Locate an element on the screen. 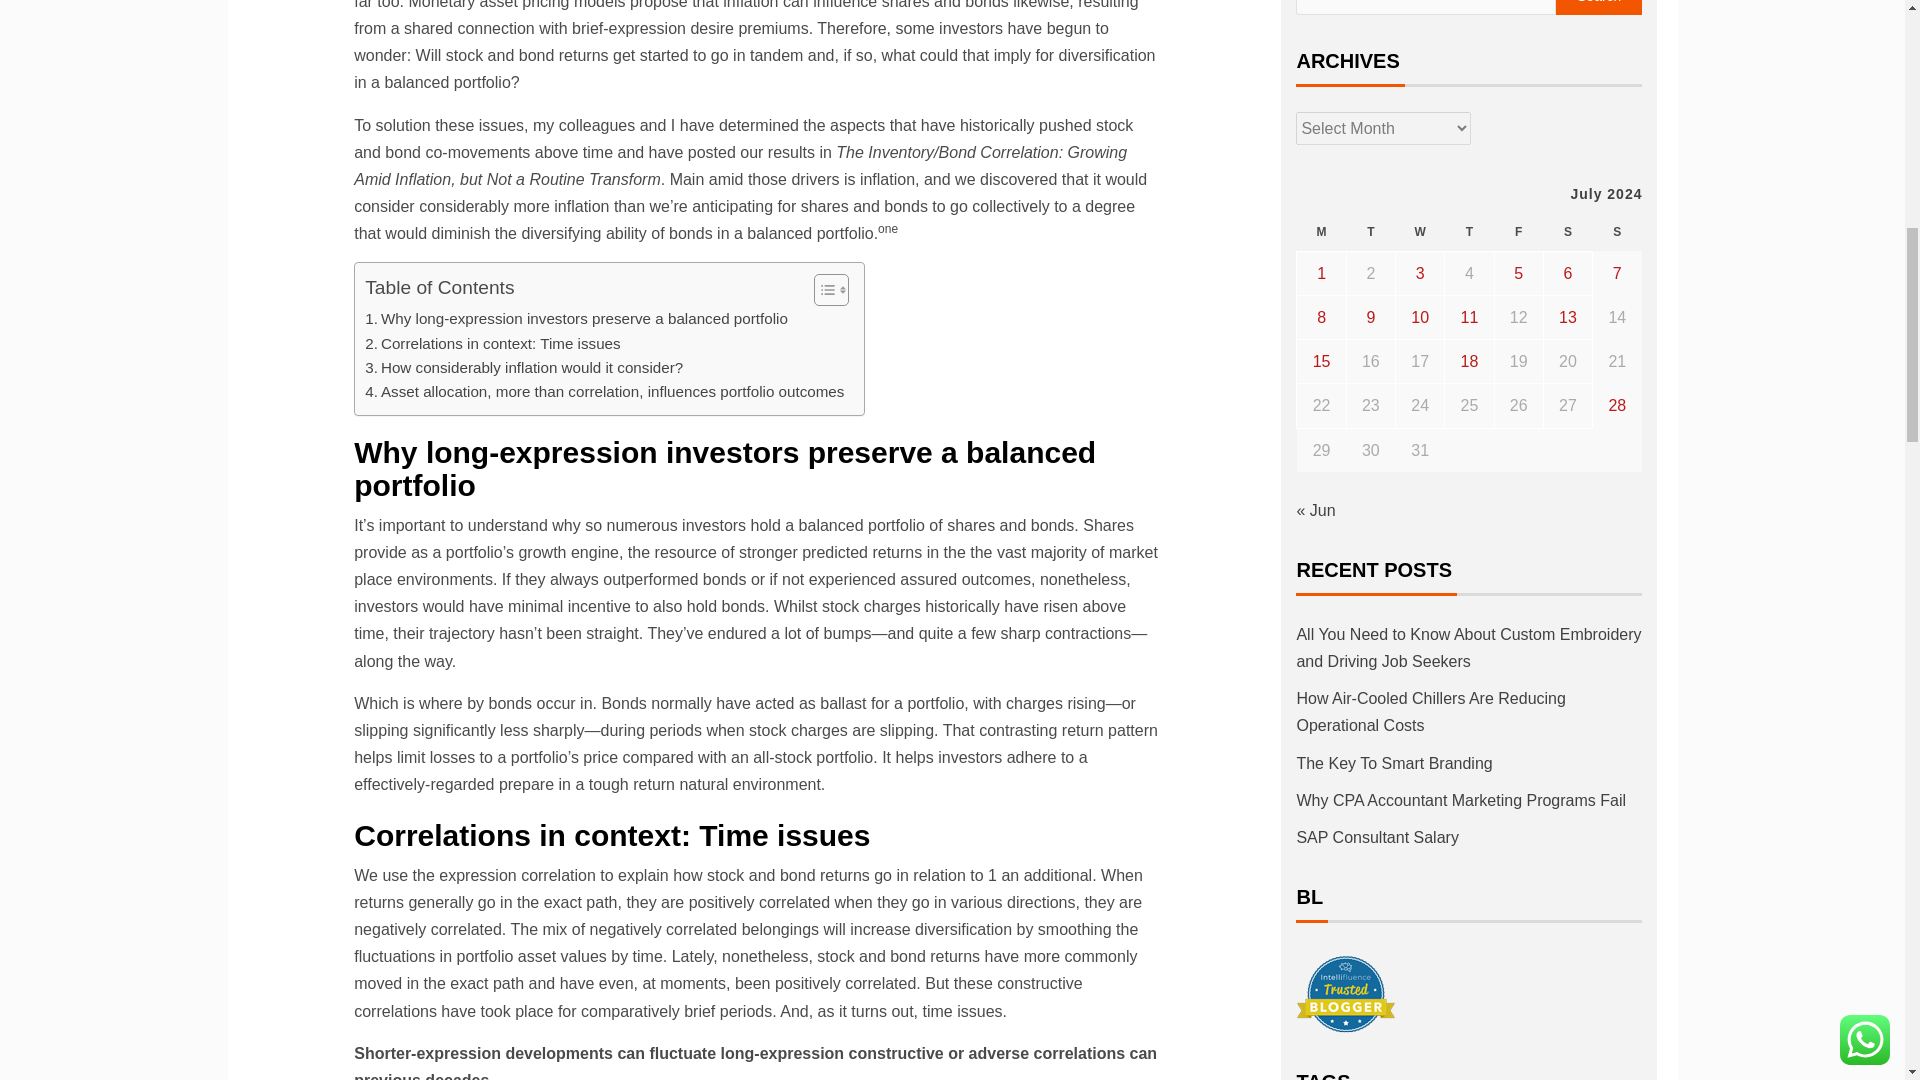 This screenshot has height=1080, width=1920. Why long-expression investors preserve a balanced portfolio is located at coordinates (576, 318).